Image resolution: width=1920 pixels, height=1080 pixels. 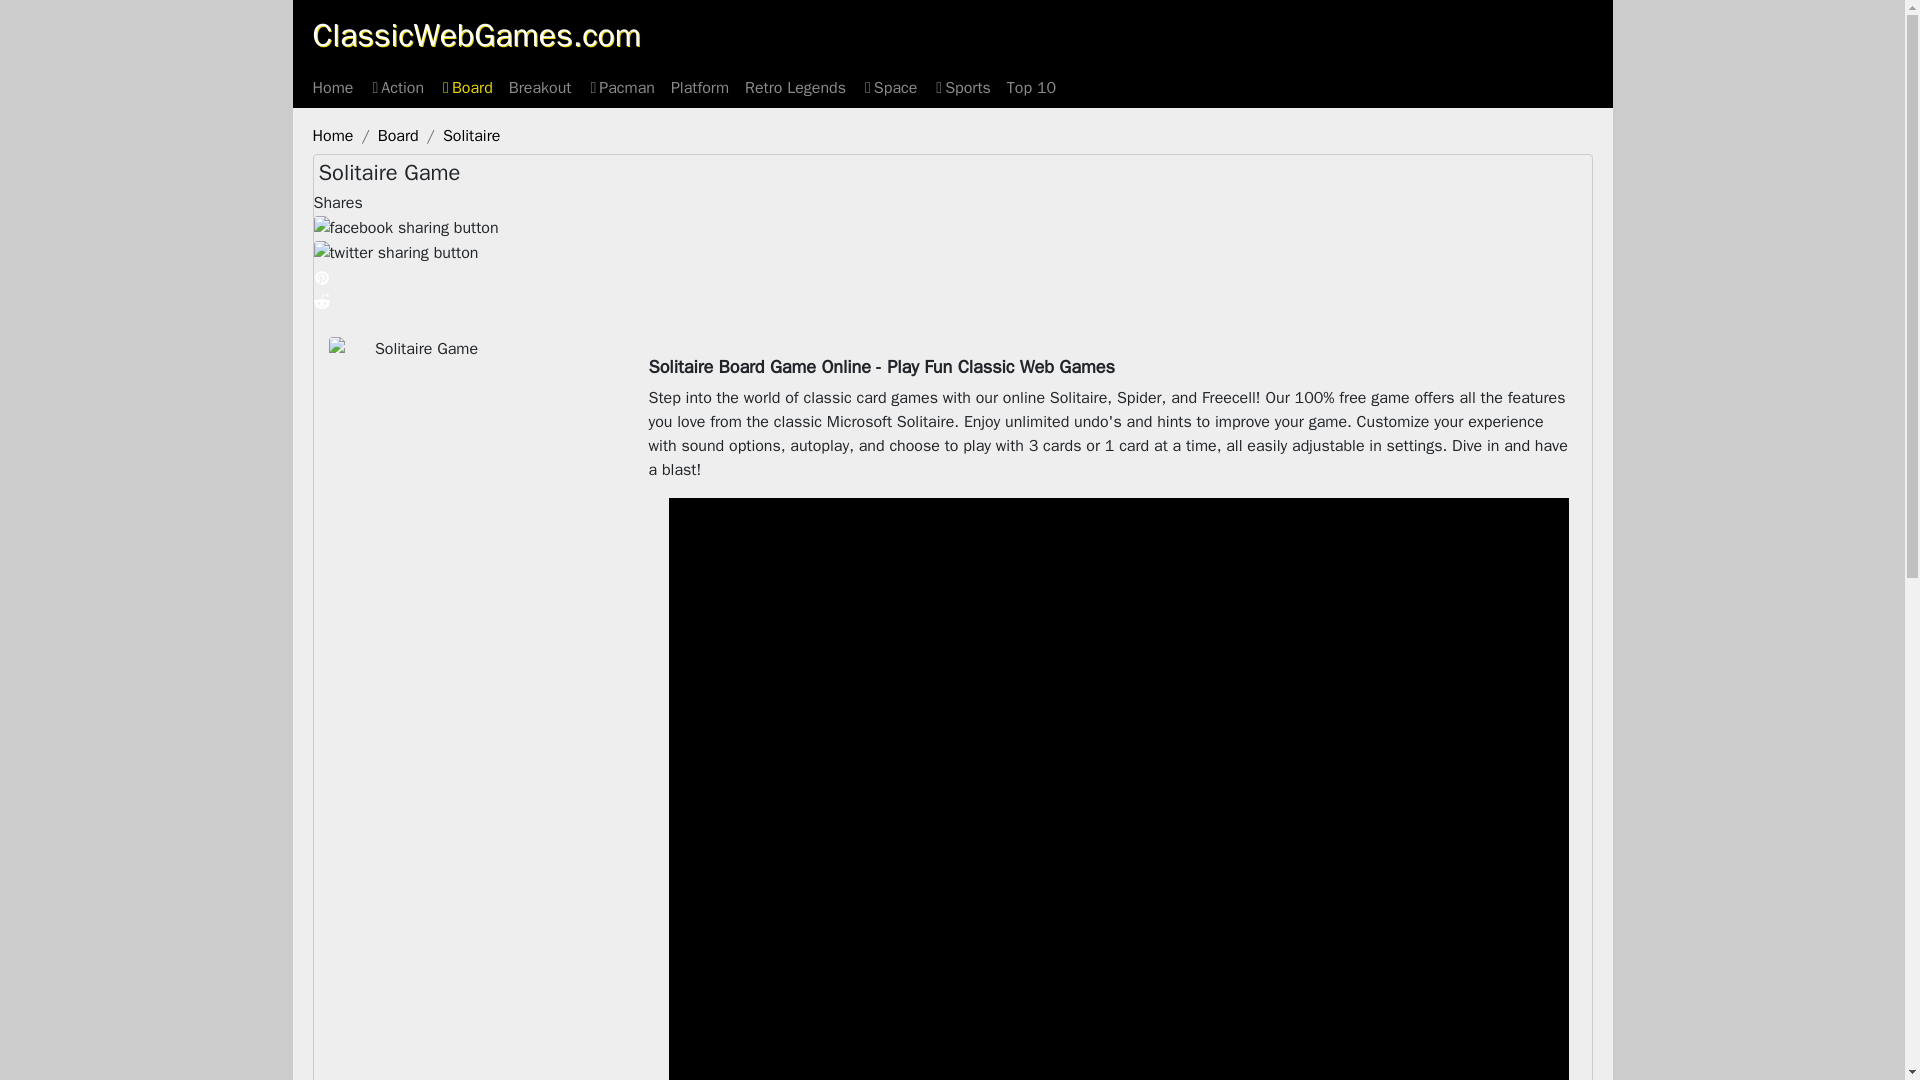 What do you see at coordinates (332, 88) in the screenshot?
I see `Home` at bounding box center [332, 88].